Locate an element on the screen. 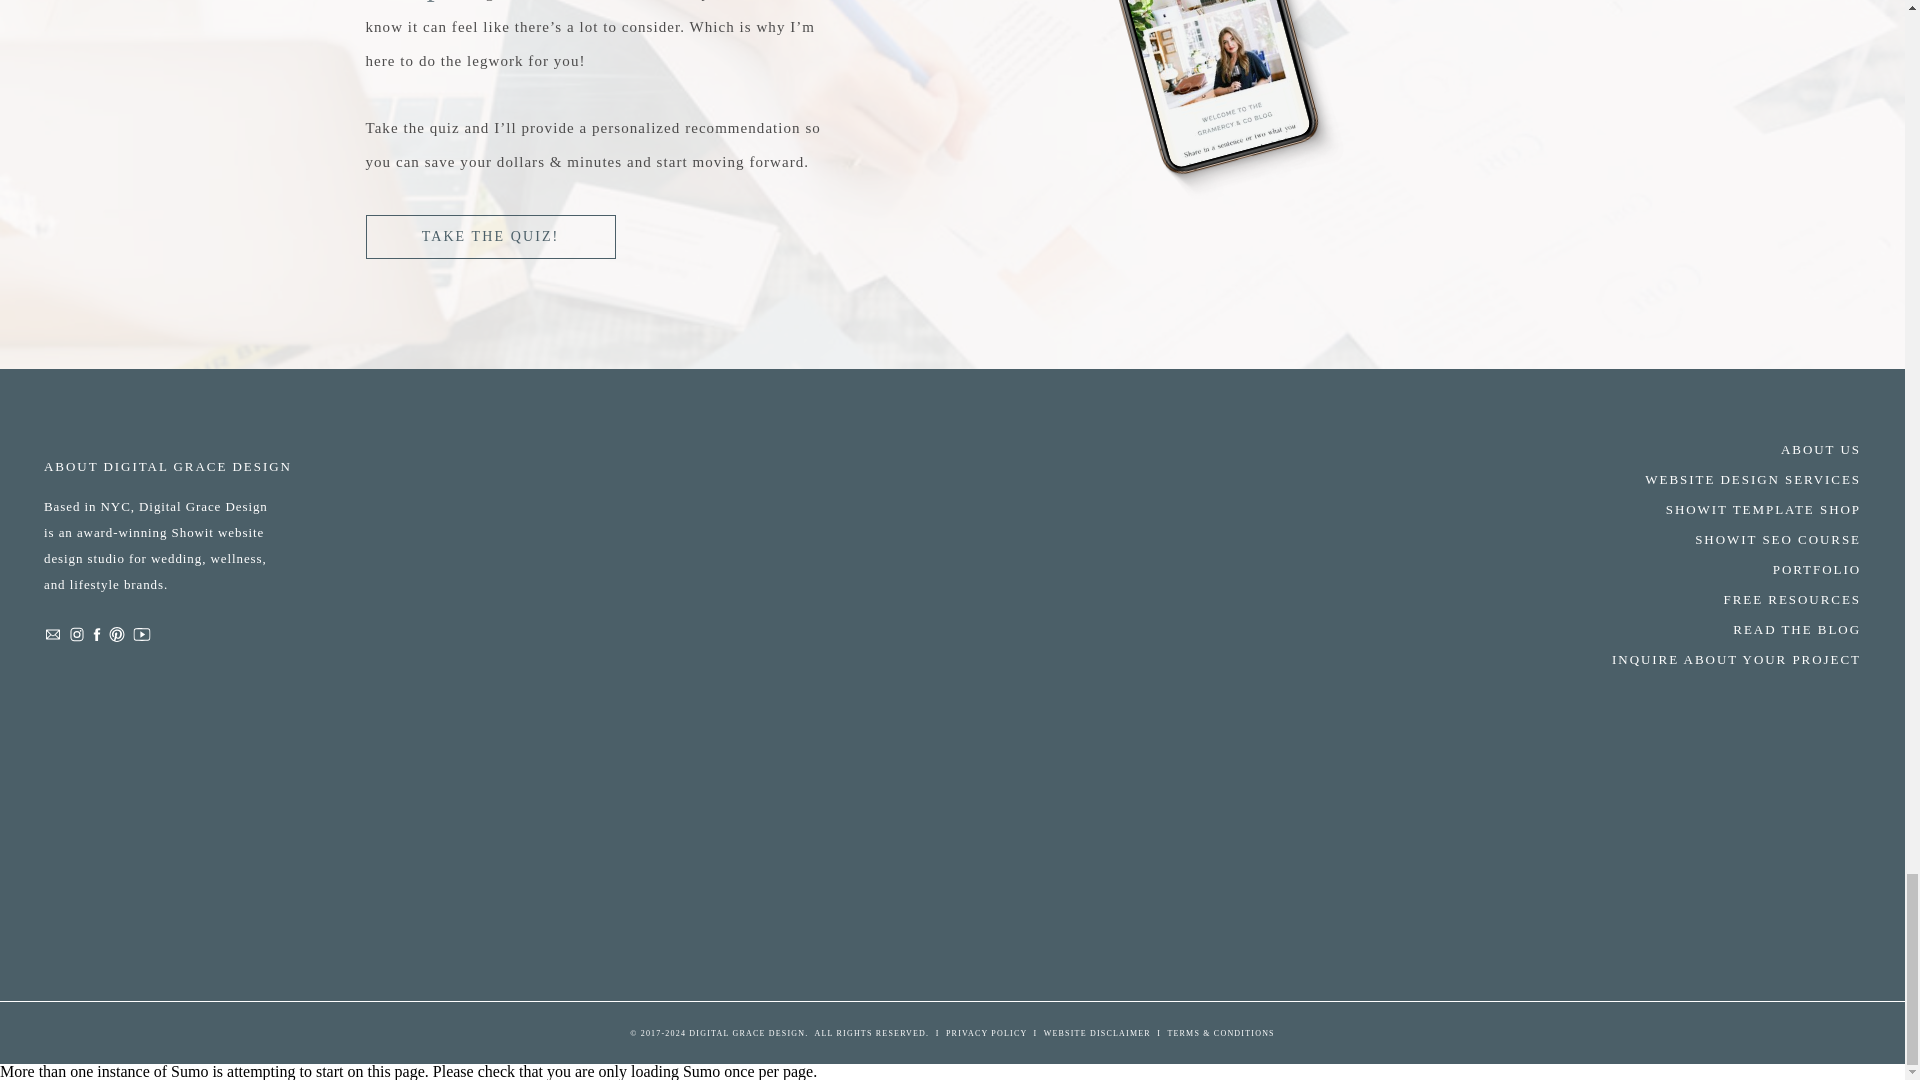  FREE RESOURCES is located at coordinates (1722, 598).